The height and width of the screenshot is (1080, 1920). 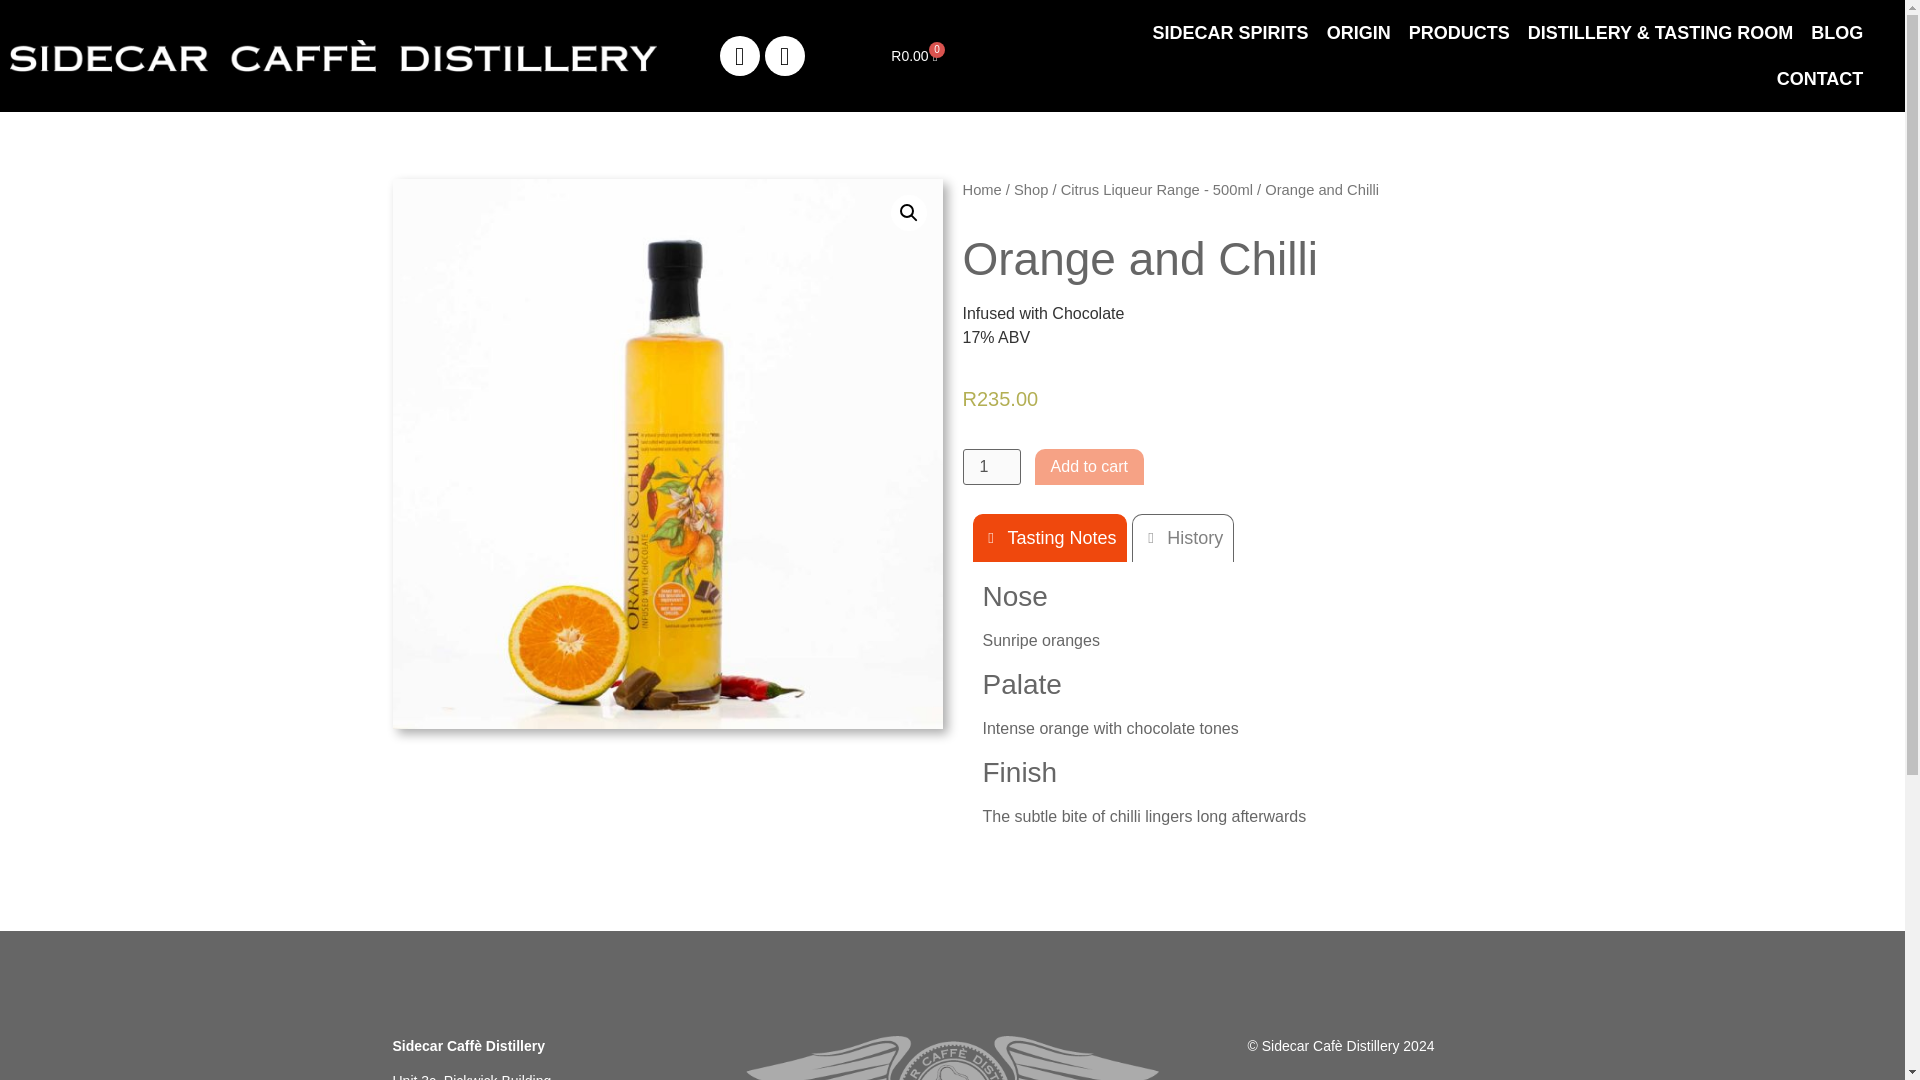 I want to click on CONTACT, so click(x=1820, y=78).